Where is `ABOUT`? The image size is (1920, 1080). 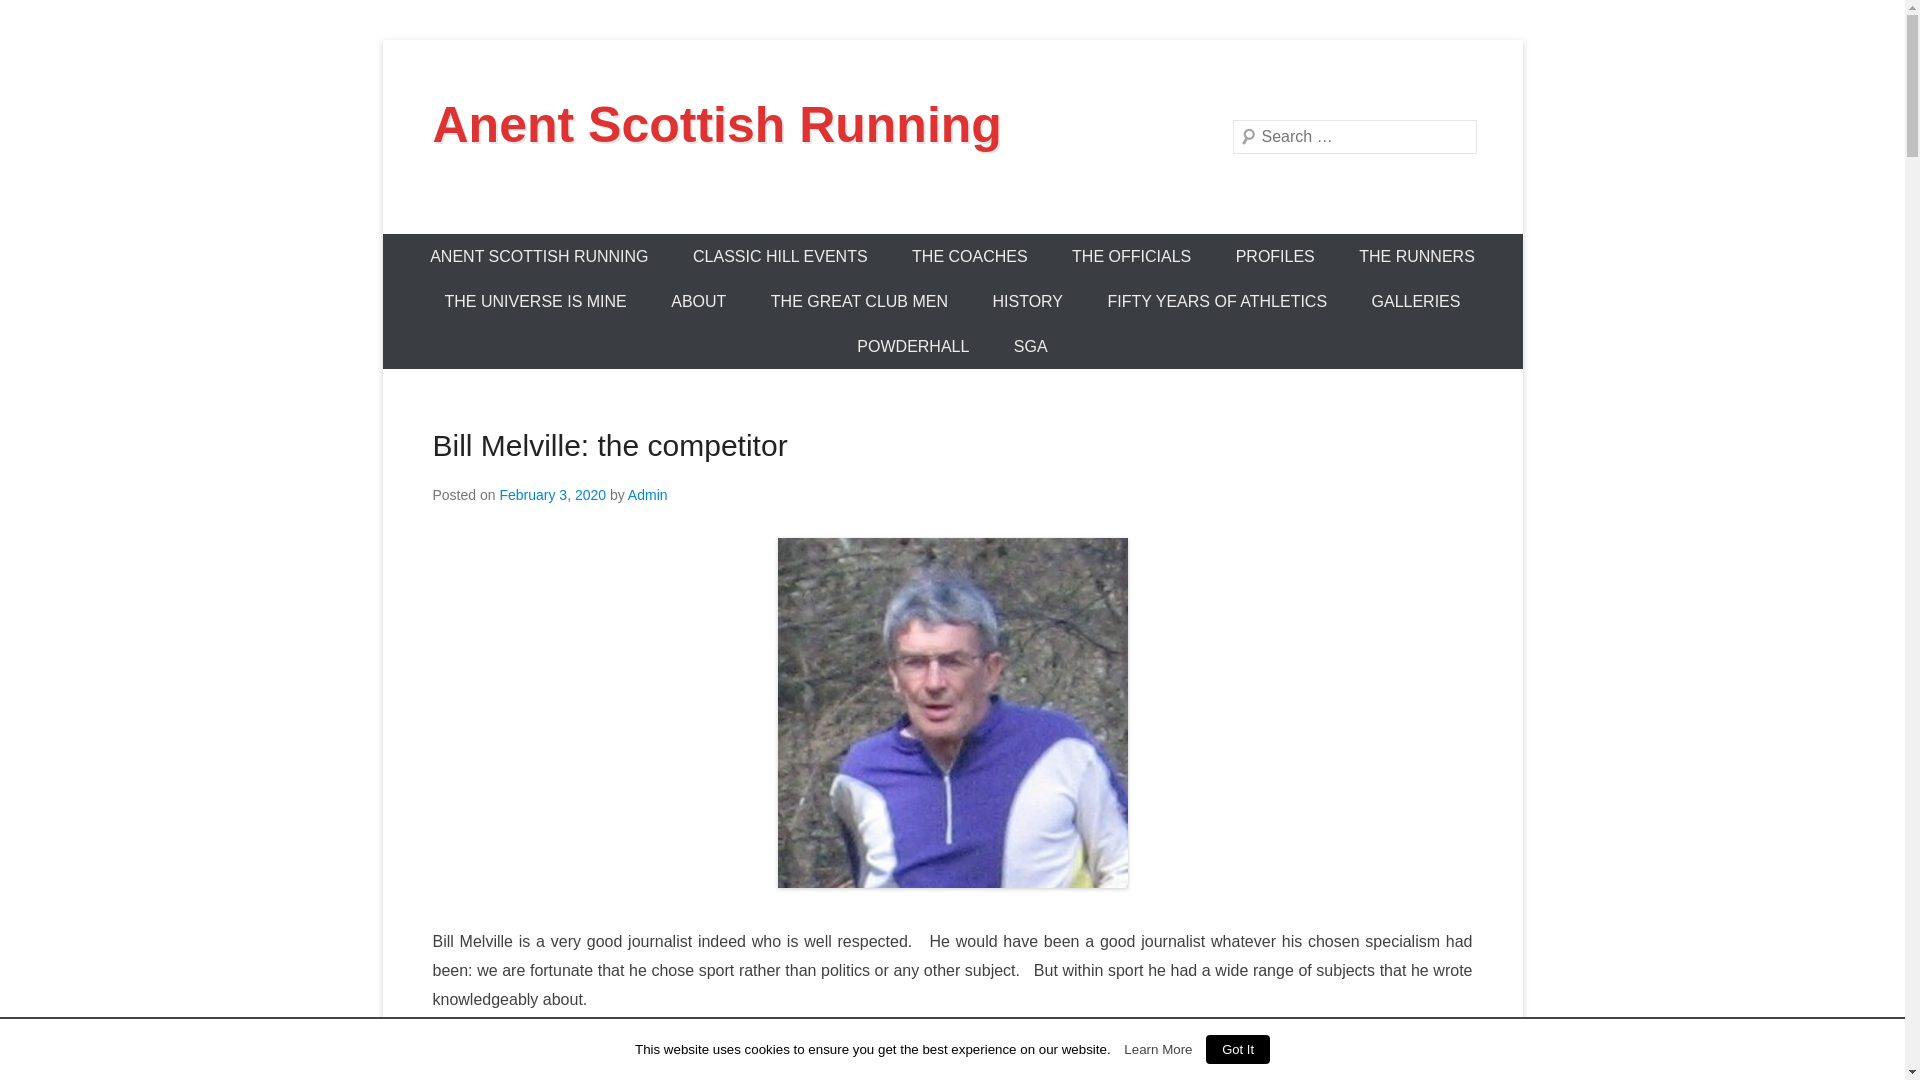
ABOUT is located at coordinates (698, 301).